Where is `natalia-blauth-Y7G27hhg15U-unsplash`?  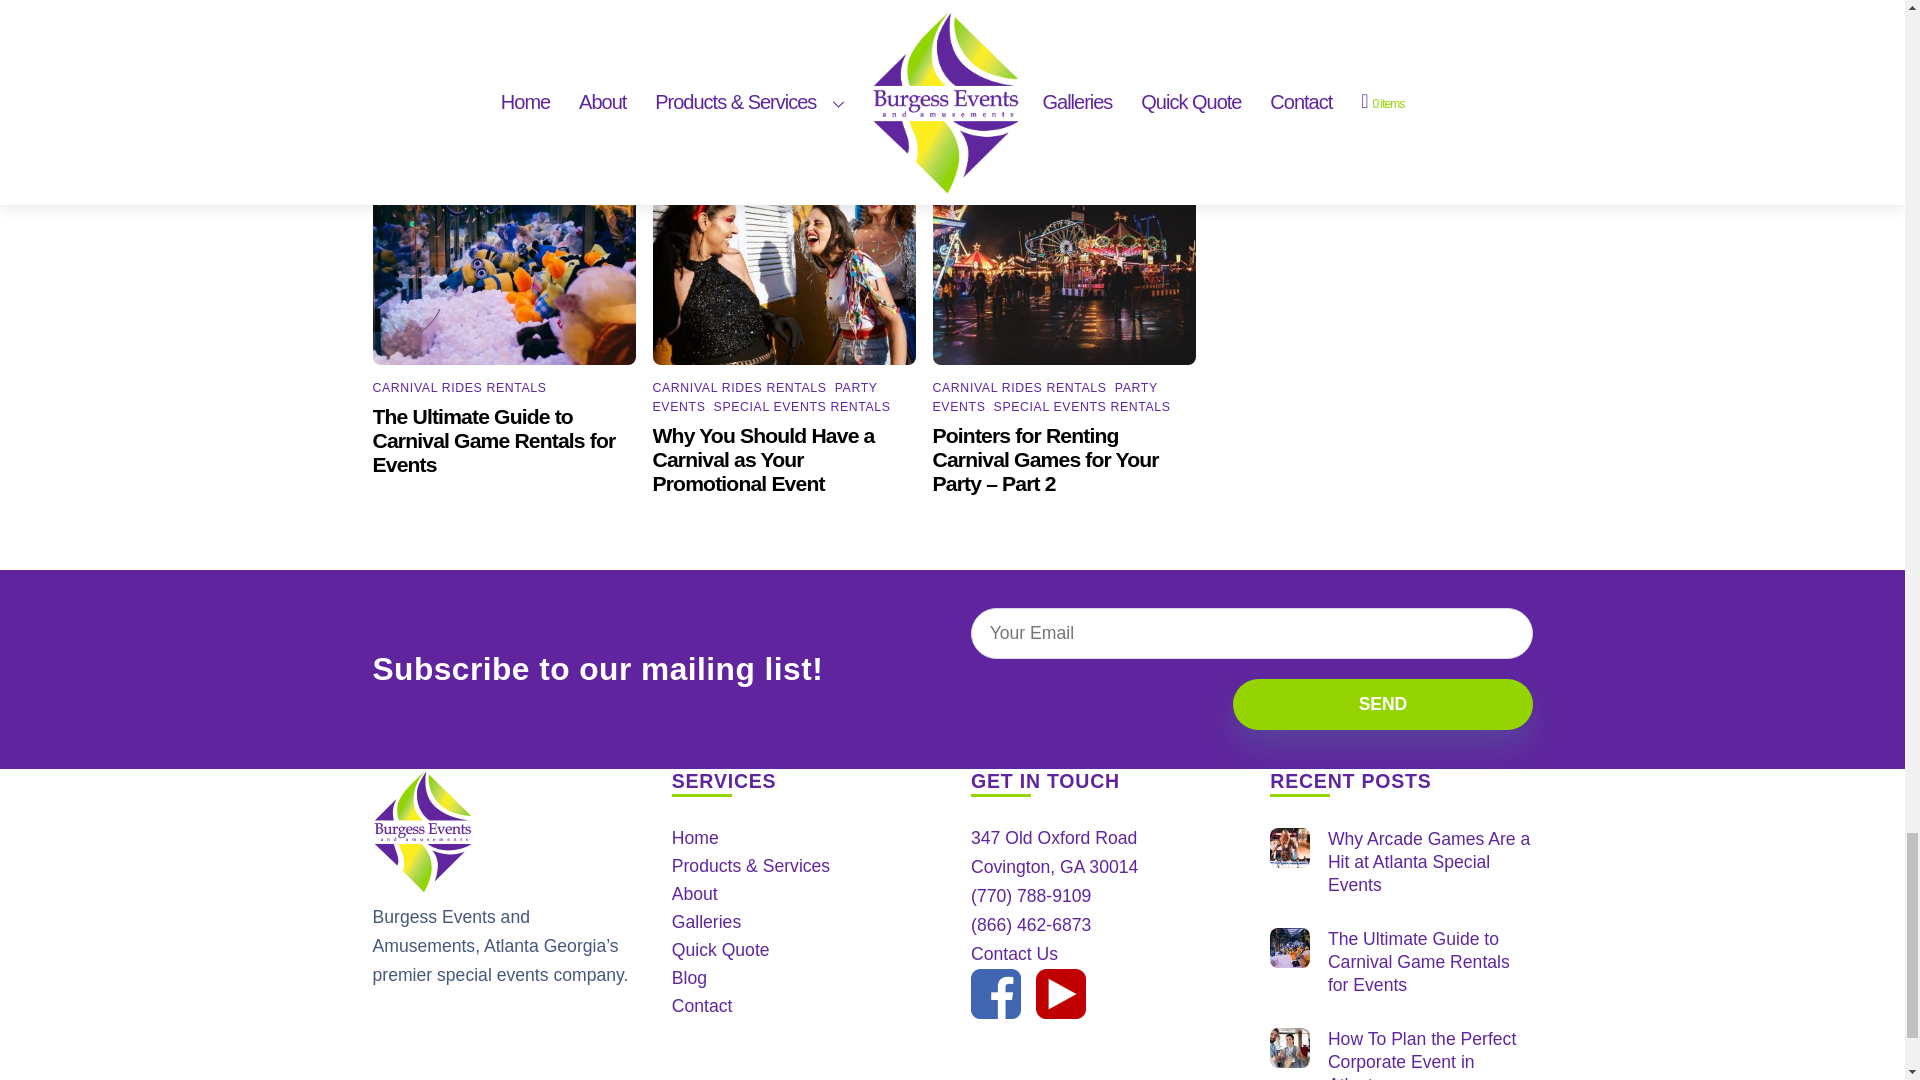 natalia-blauth-Y7G27hhg15U-unsplash is located at coordinates (784, 254).